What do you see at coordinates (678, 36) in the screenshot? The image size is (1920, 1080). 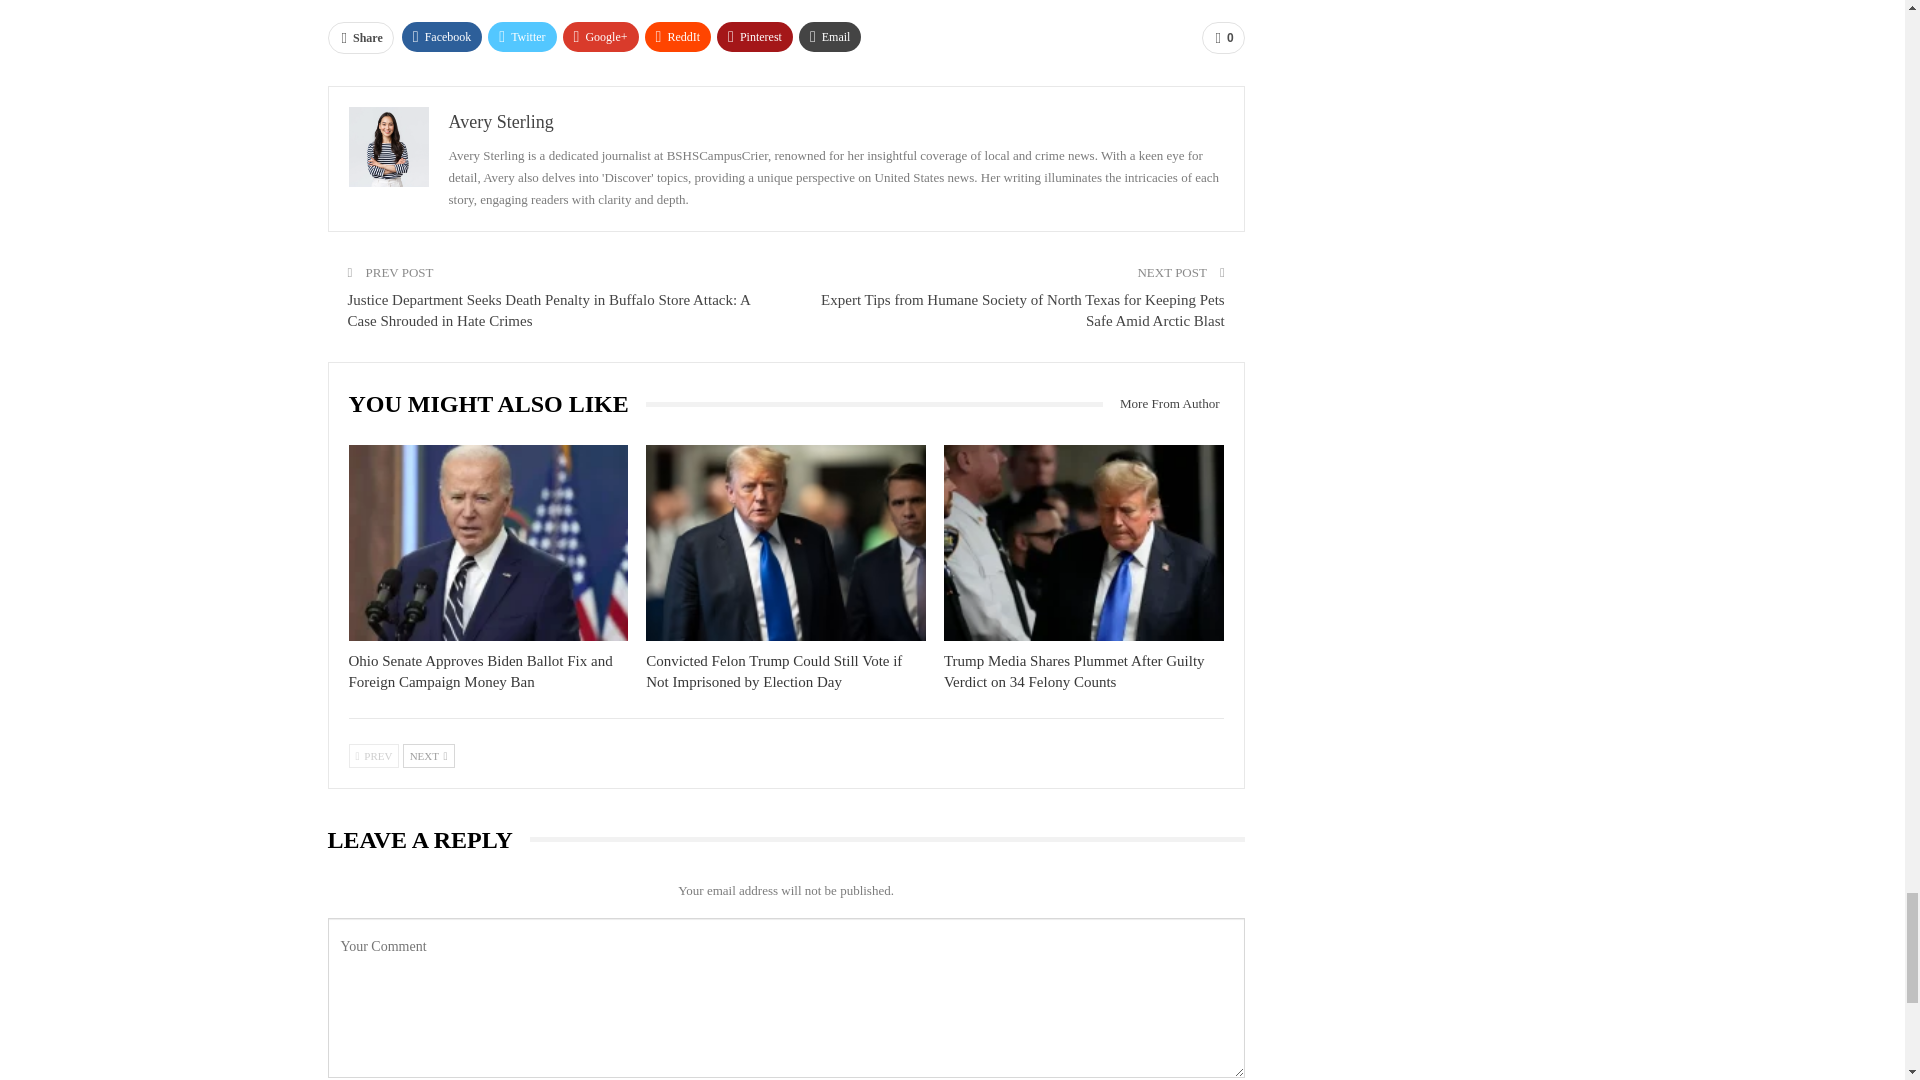 I see `ReddIt` at bounding box center [678, 36].